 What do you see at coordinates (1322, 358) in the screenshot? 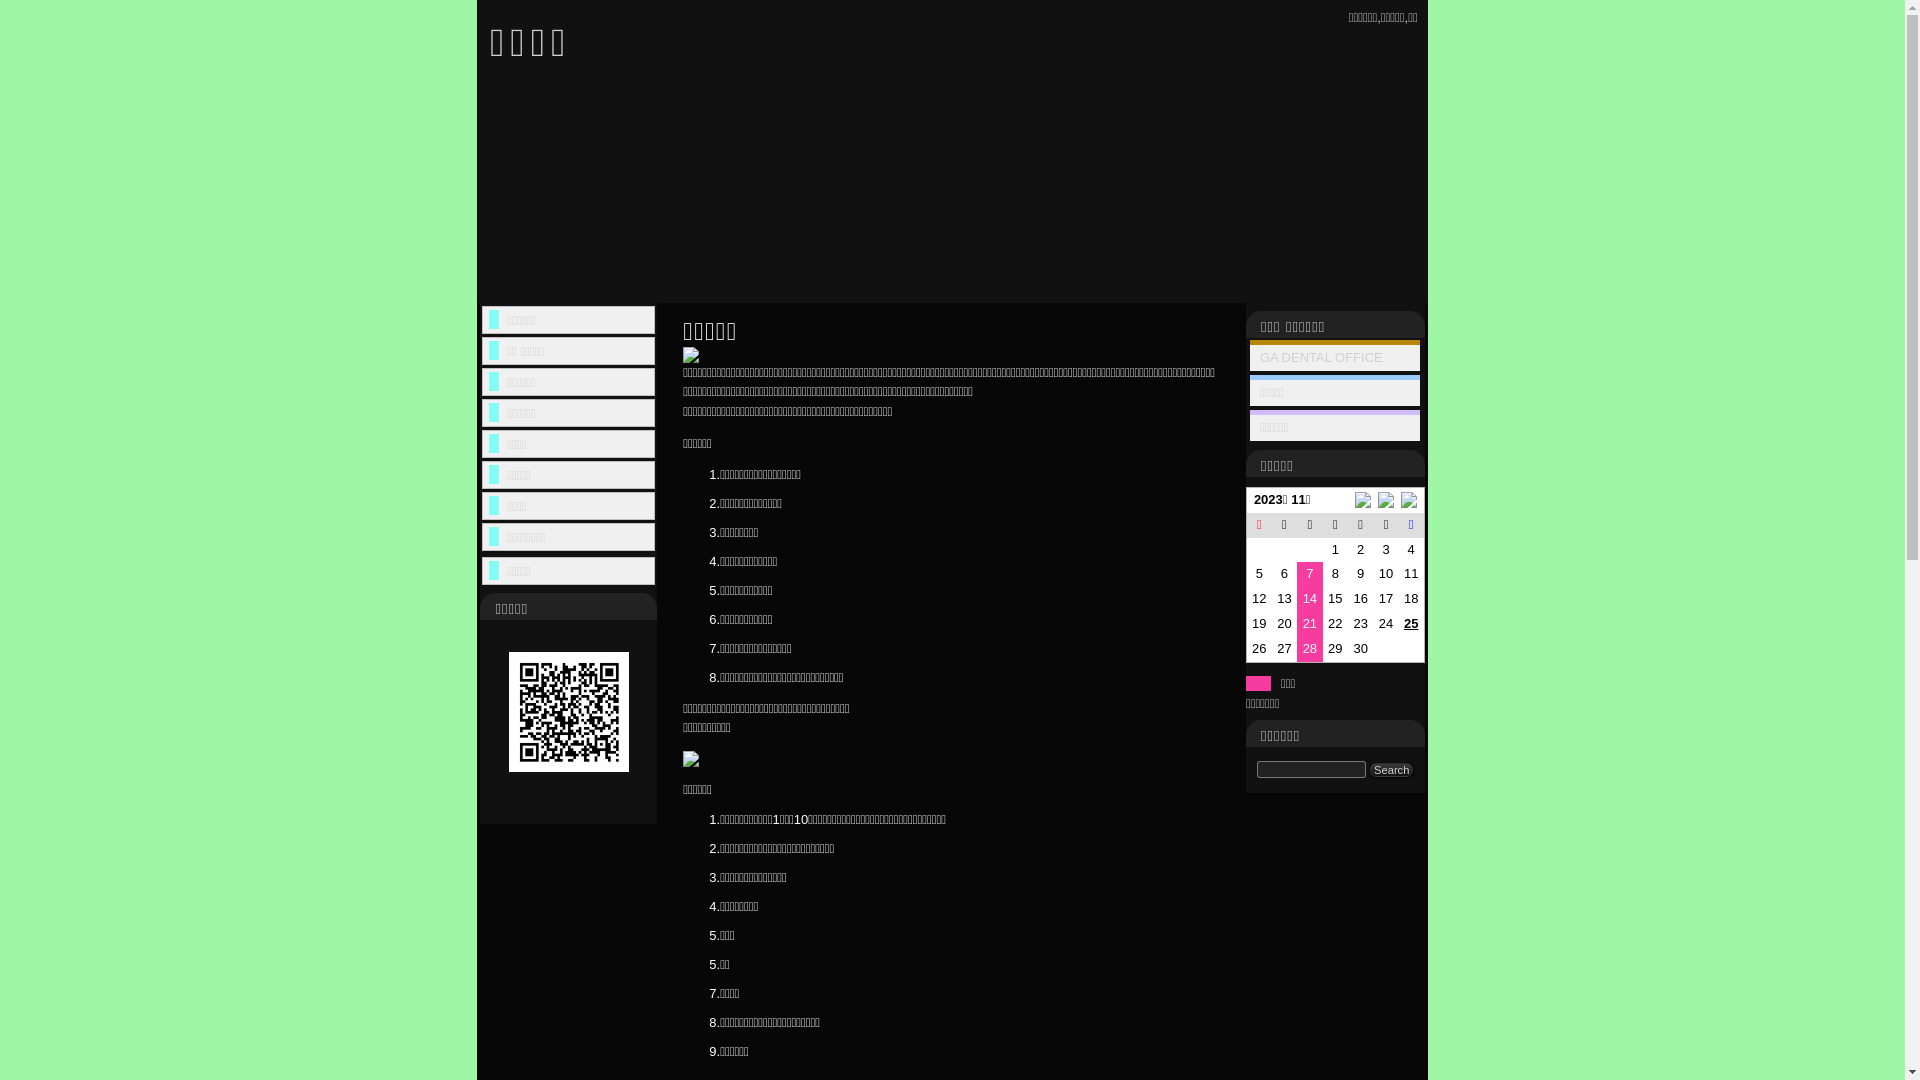
I see `GA DENTAL OFFICE` at bounding box center [1322, 358].